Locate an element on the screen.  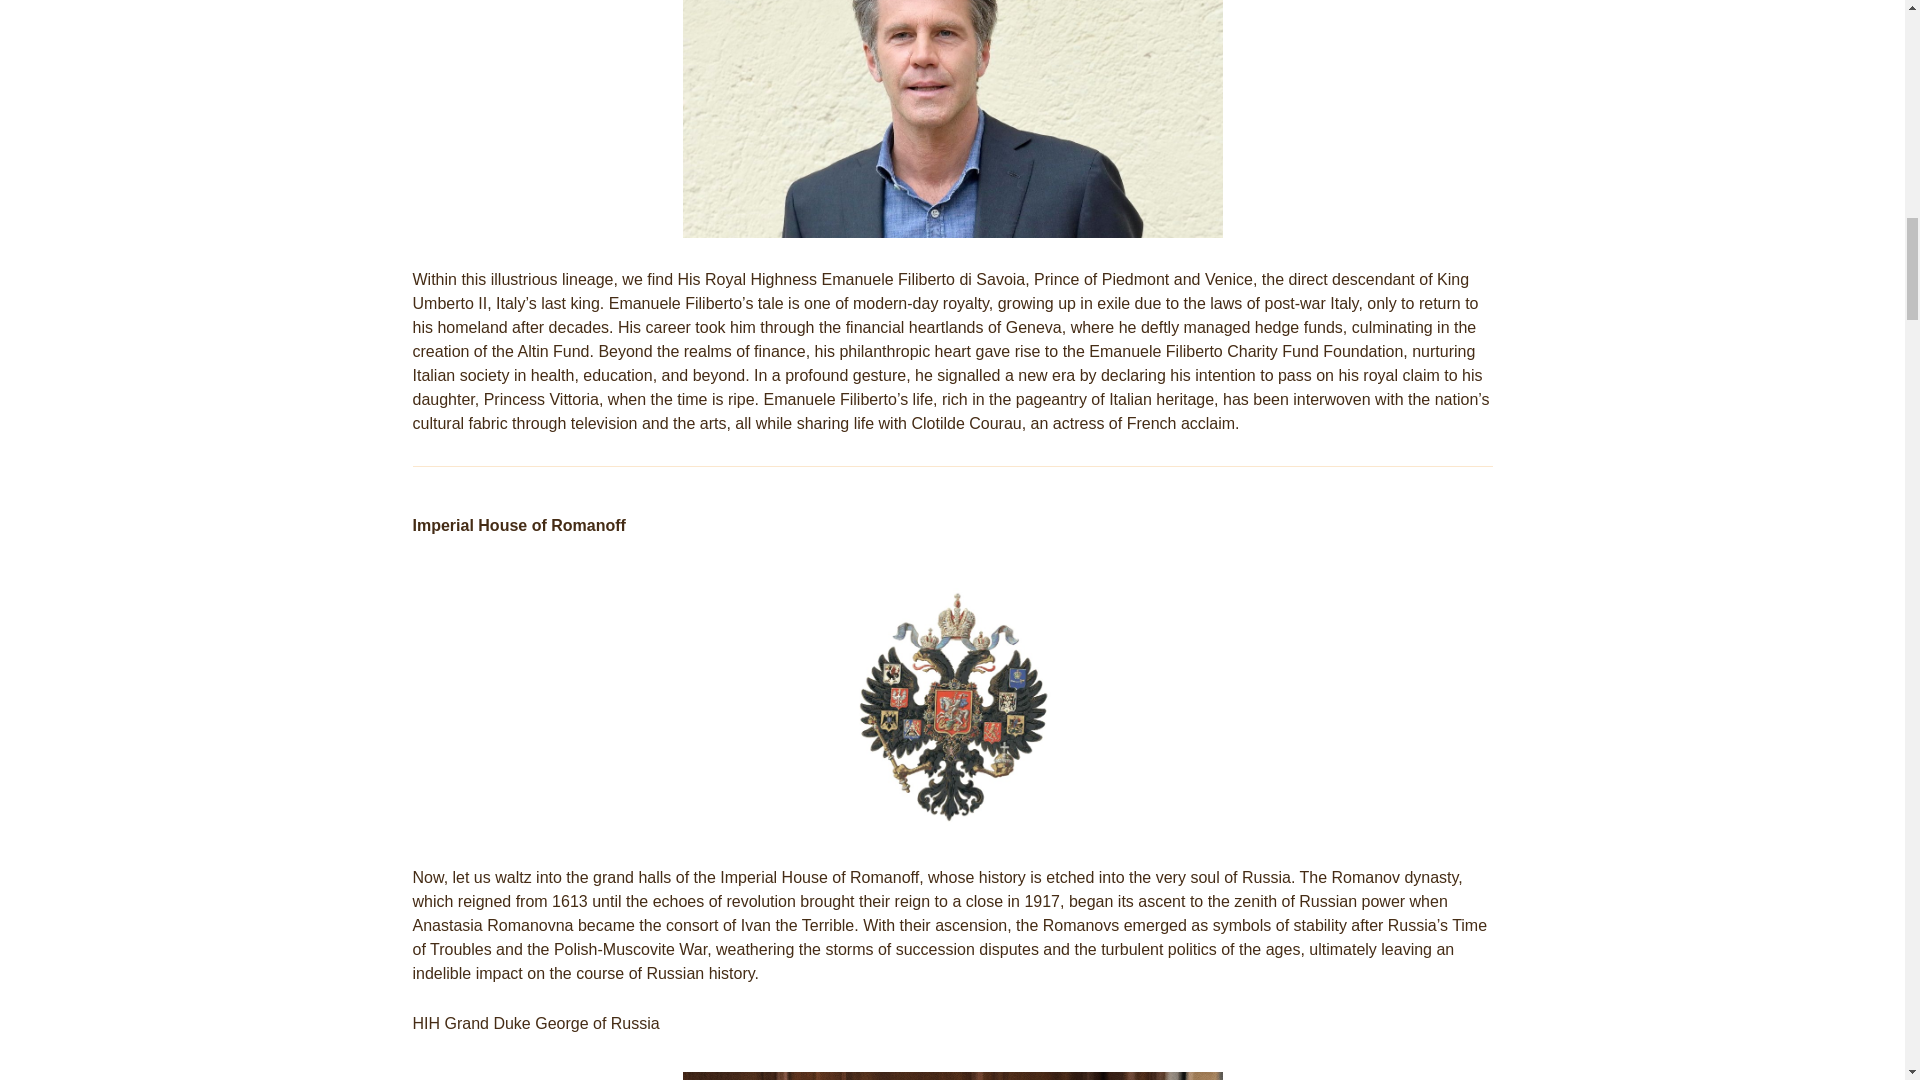
emanuele-filiberto is located at coordinates (951, 118).